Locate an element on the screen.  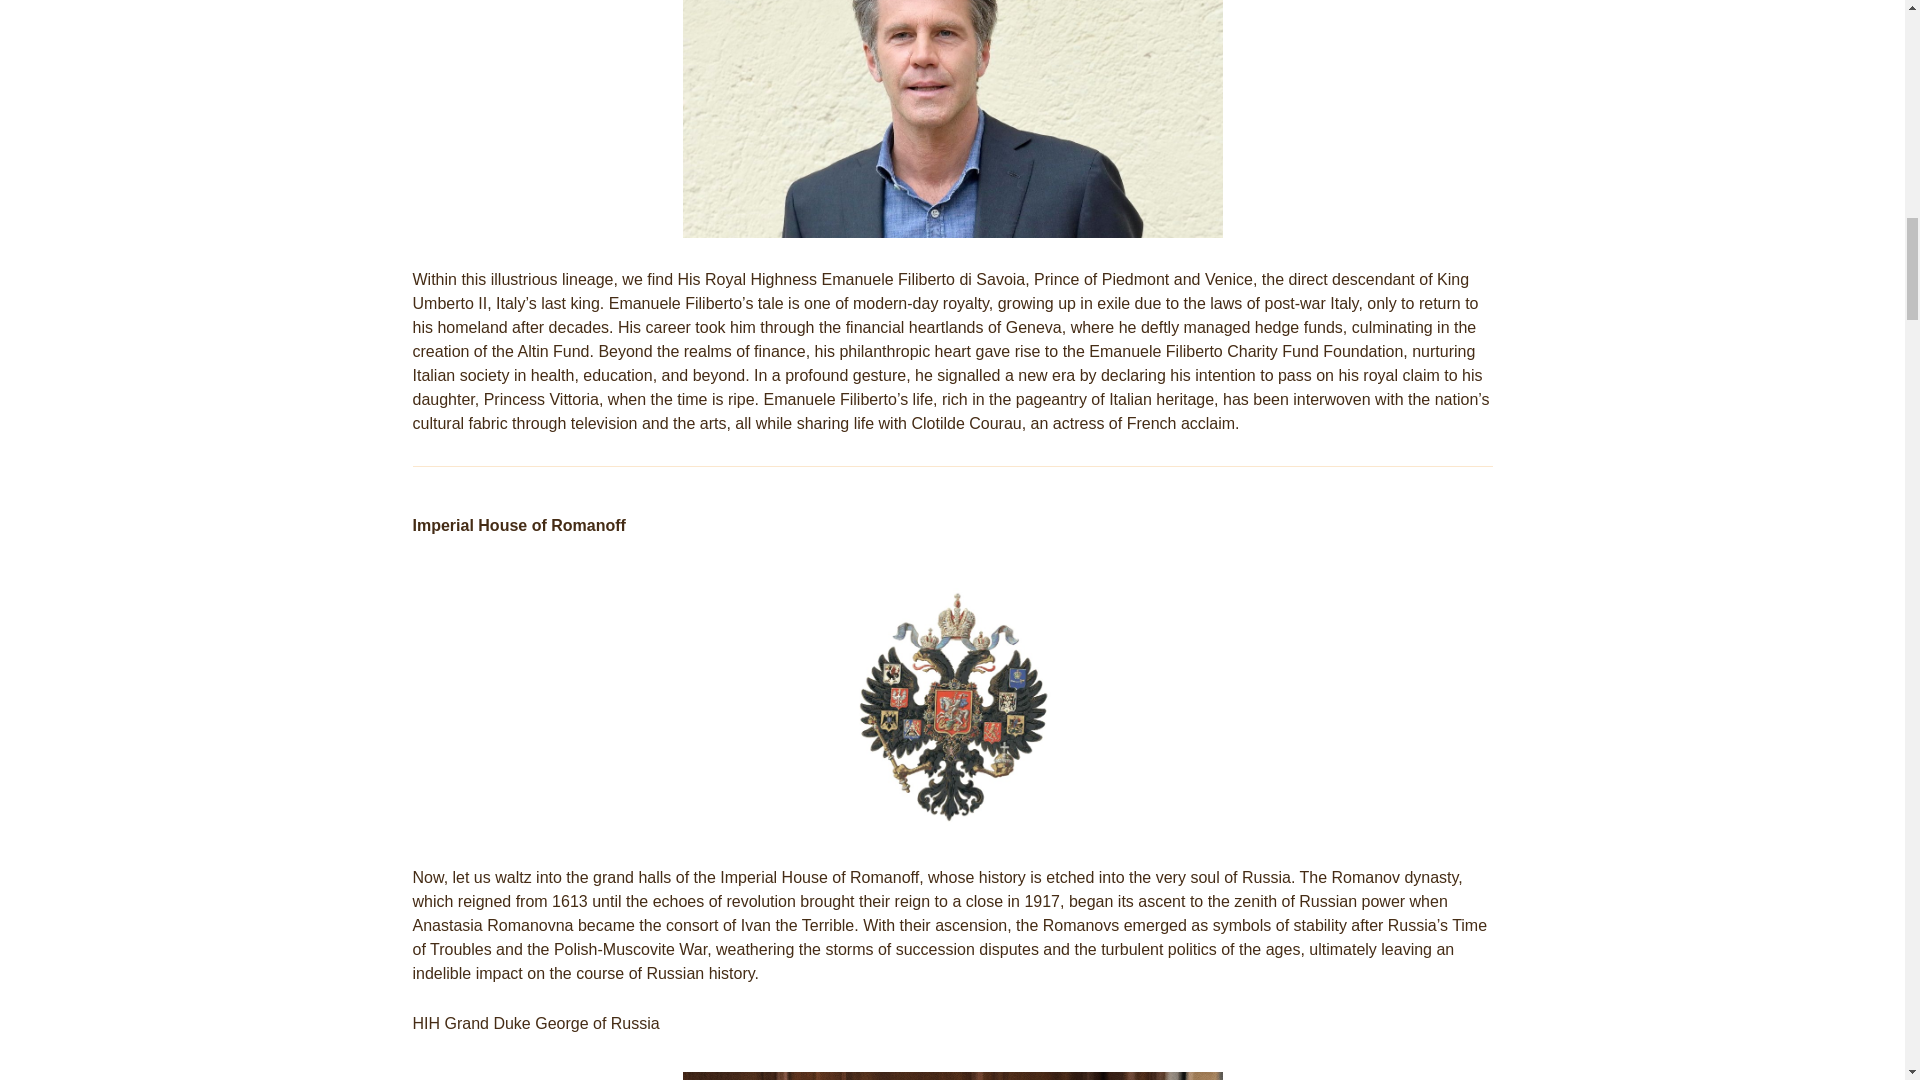
emanuele-filiberto is located at coordinates (951, 118).